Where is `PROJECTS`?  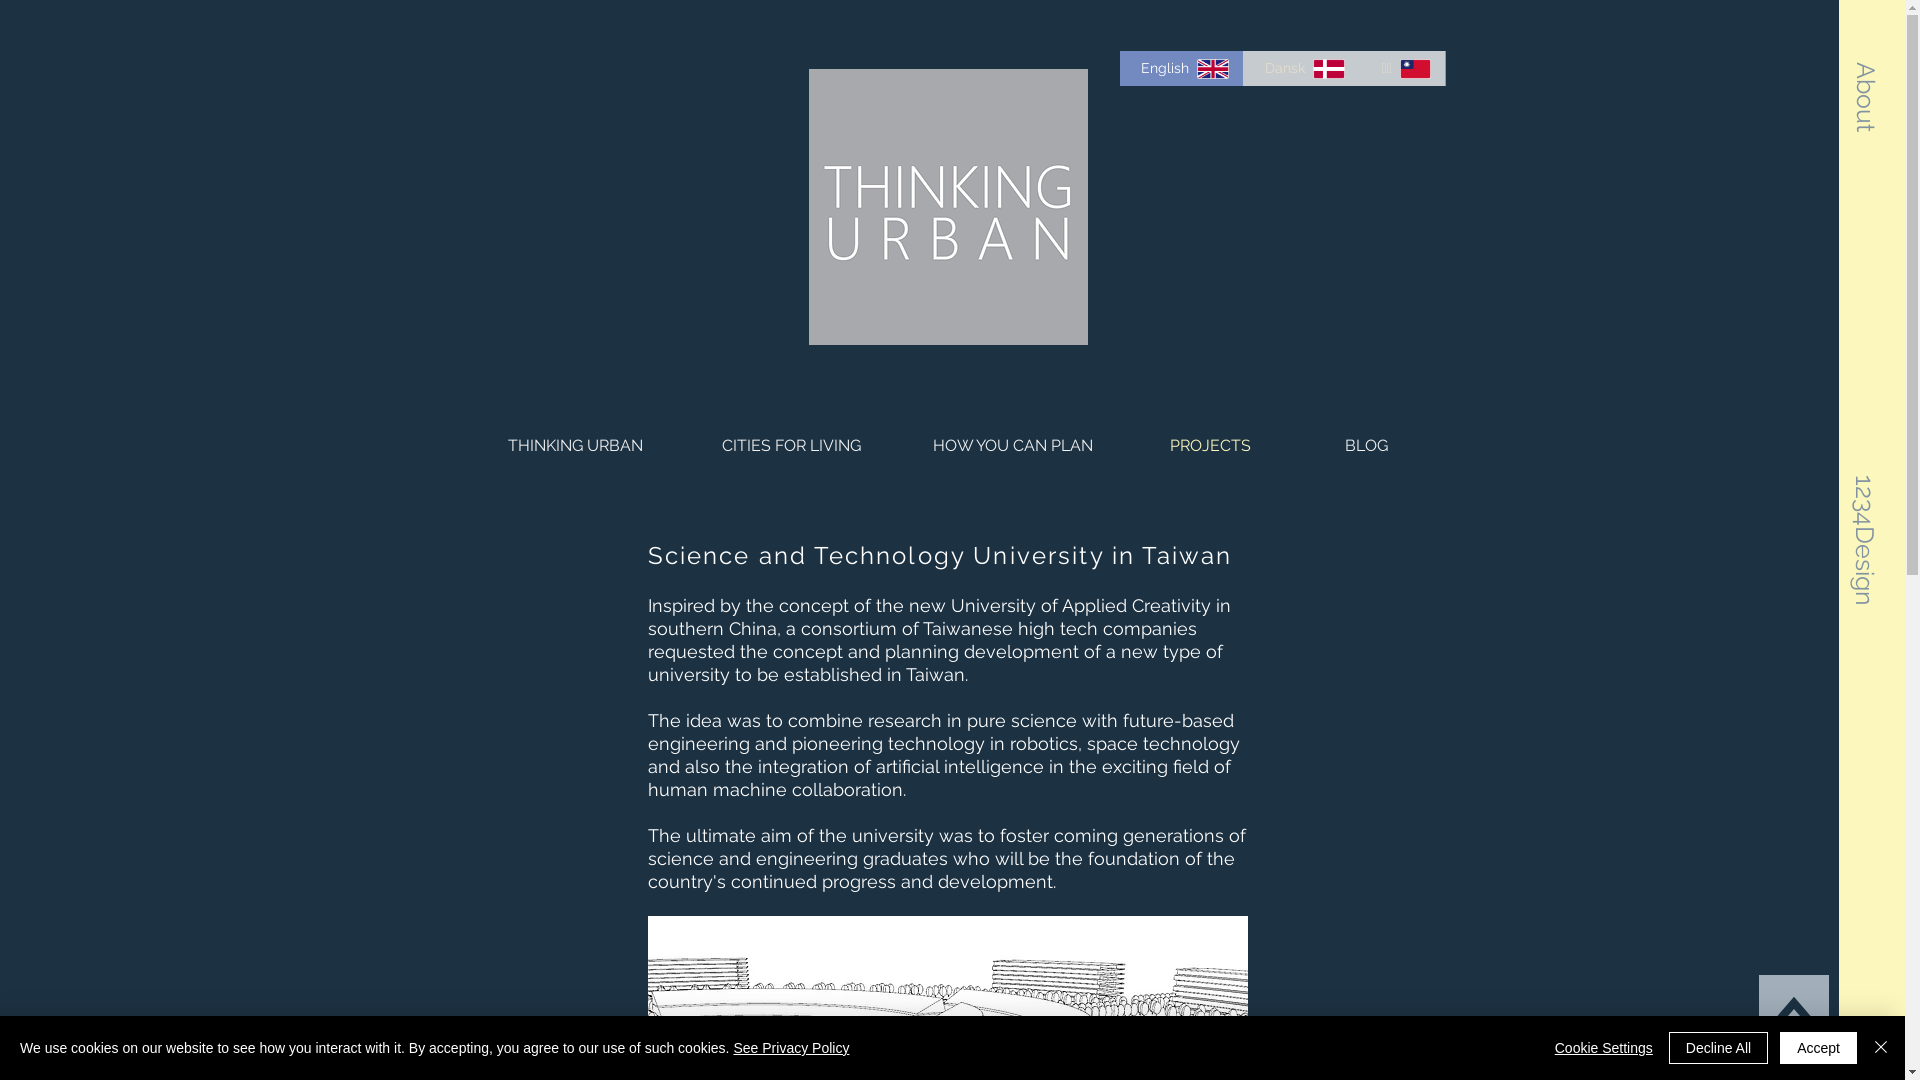 PROJECTS is located at coordinates (1210, 446).